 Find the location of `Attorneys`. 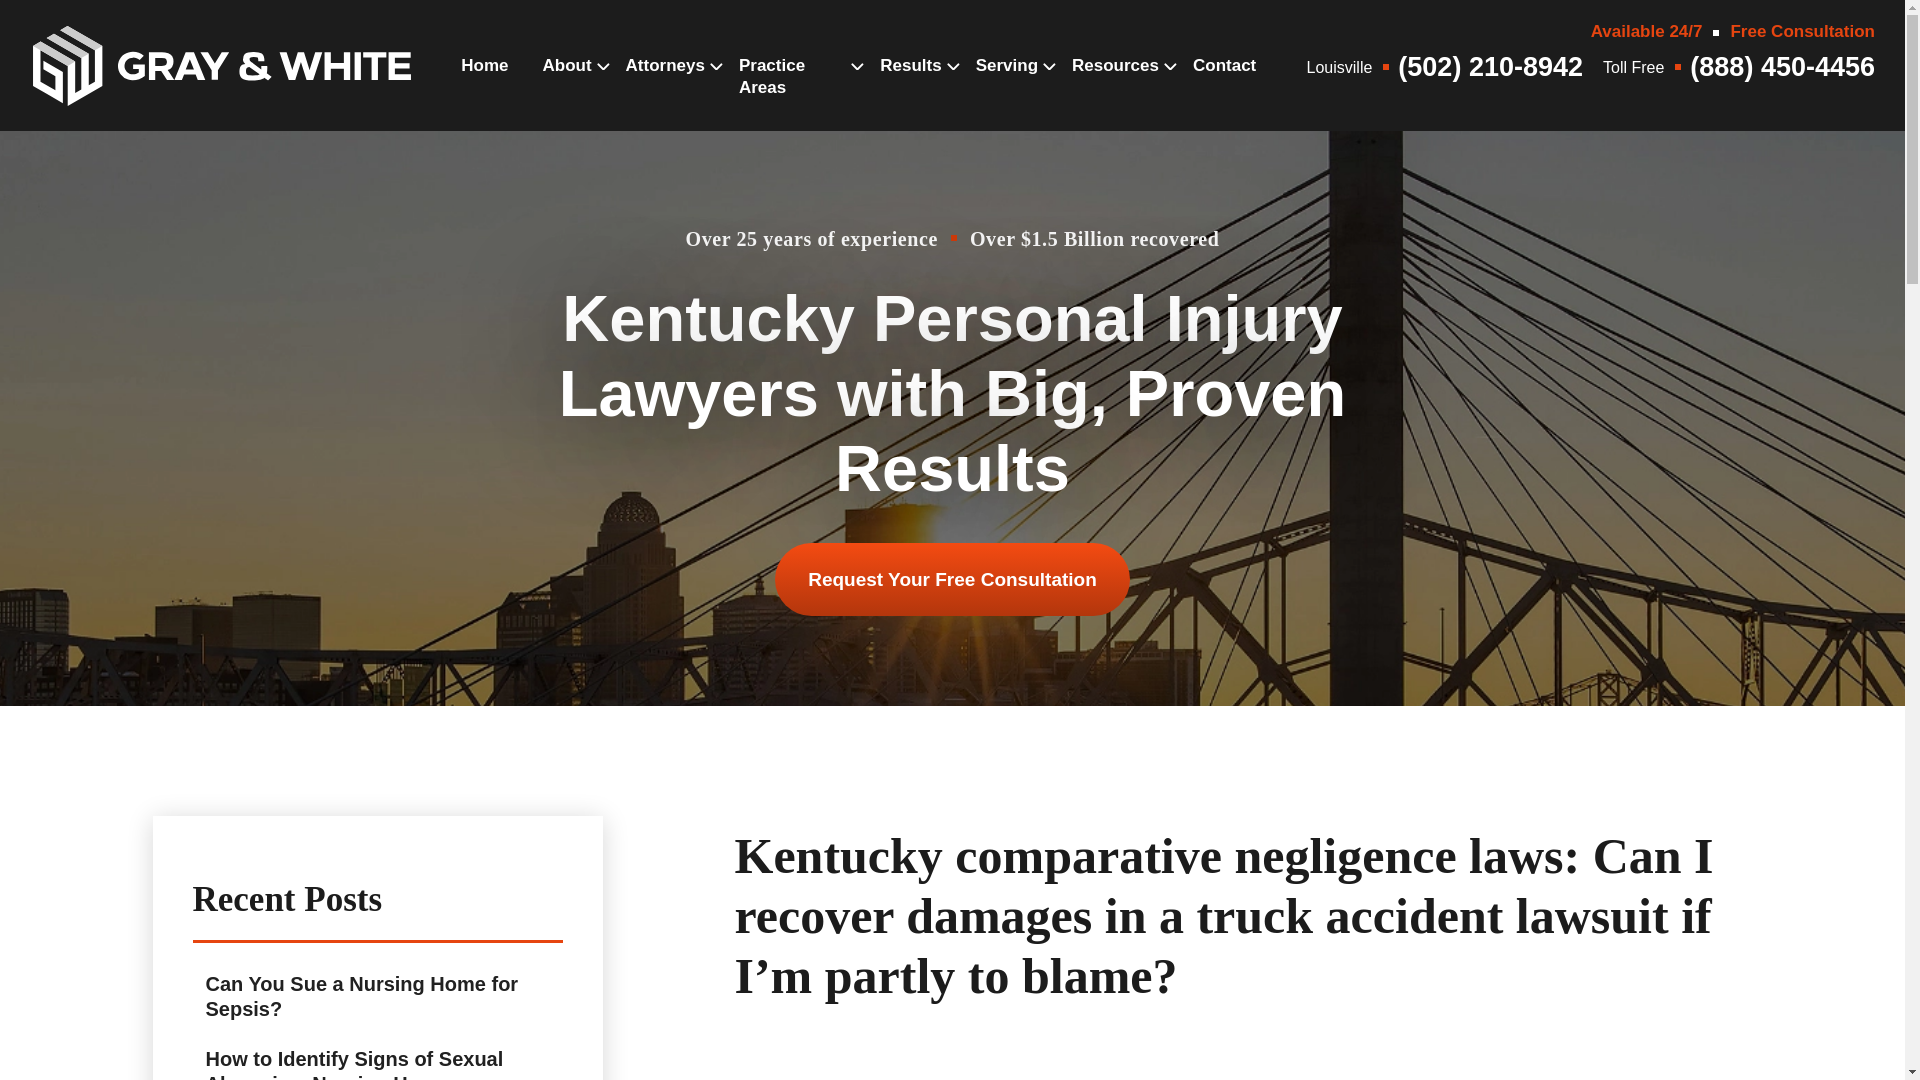

Attorneys is located at coordinates (664, 86).